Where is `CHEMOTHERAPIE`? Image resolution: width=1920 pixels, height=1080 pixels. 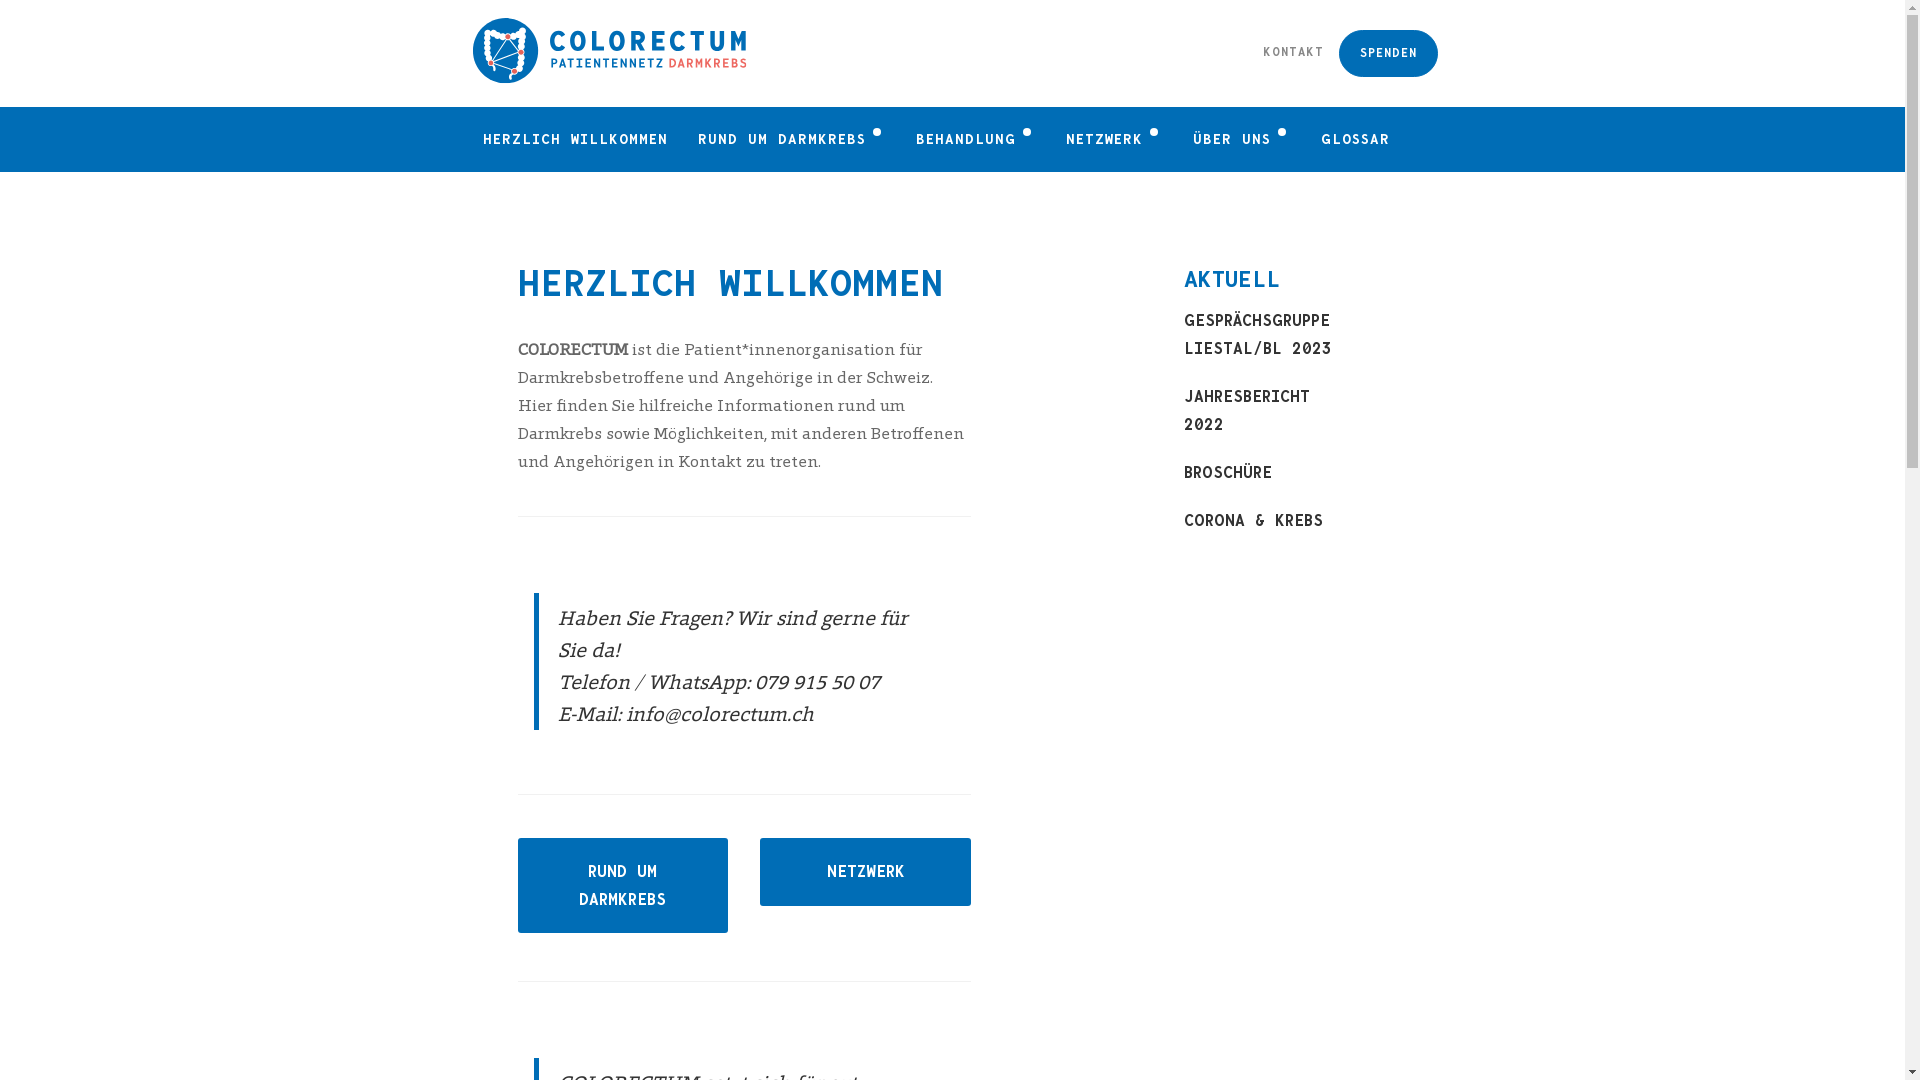
CHEMOTHERAPIE is located at coordinates (1085, 274).